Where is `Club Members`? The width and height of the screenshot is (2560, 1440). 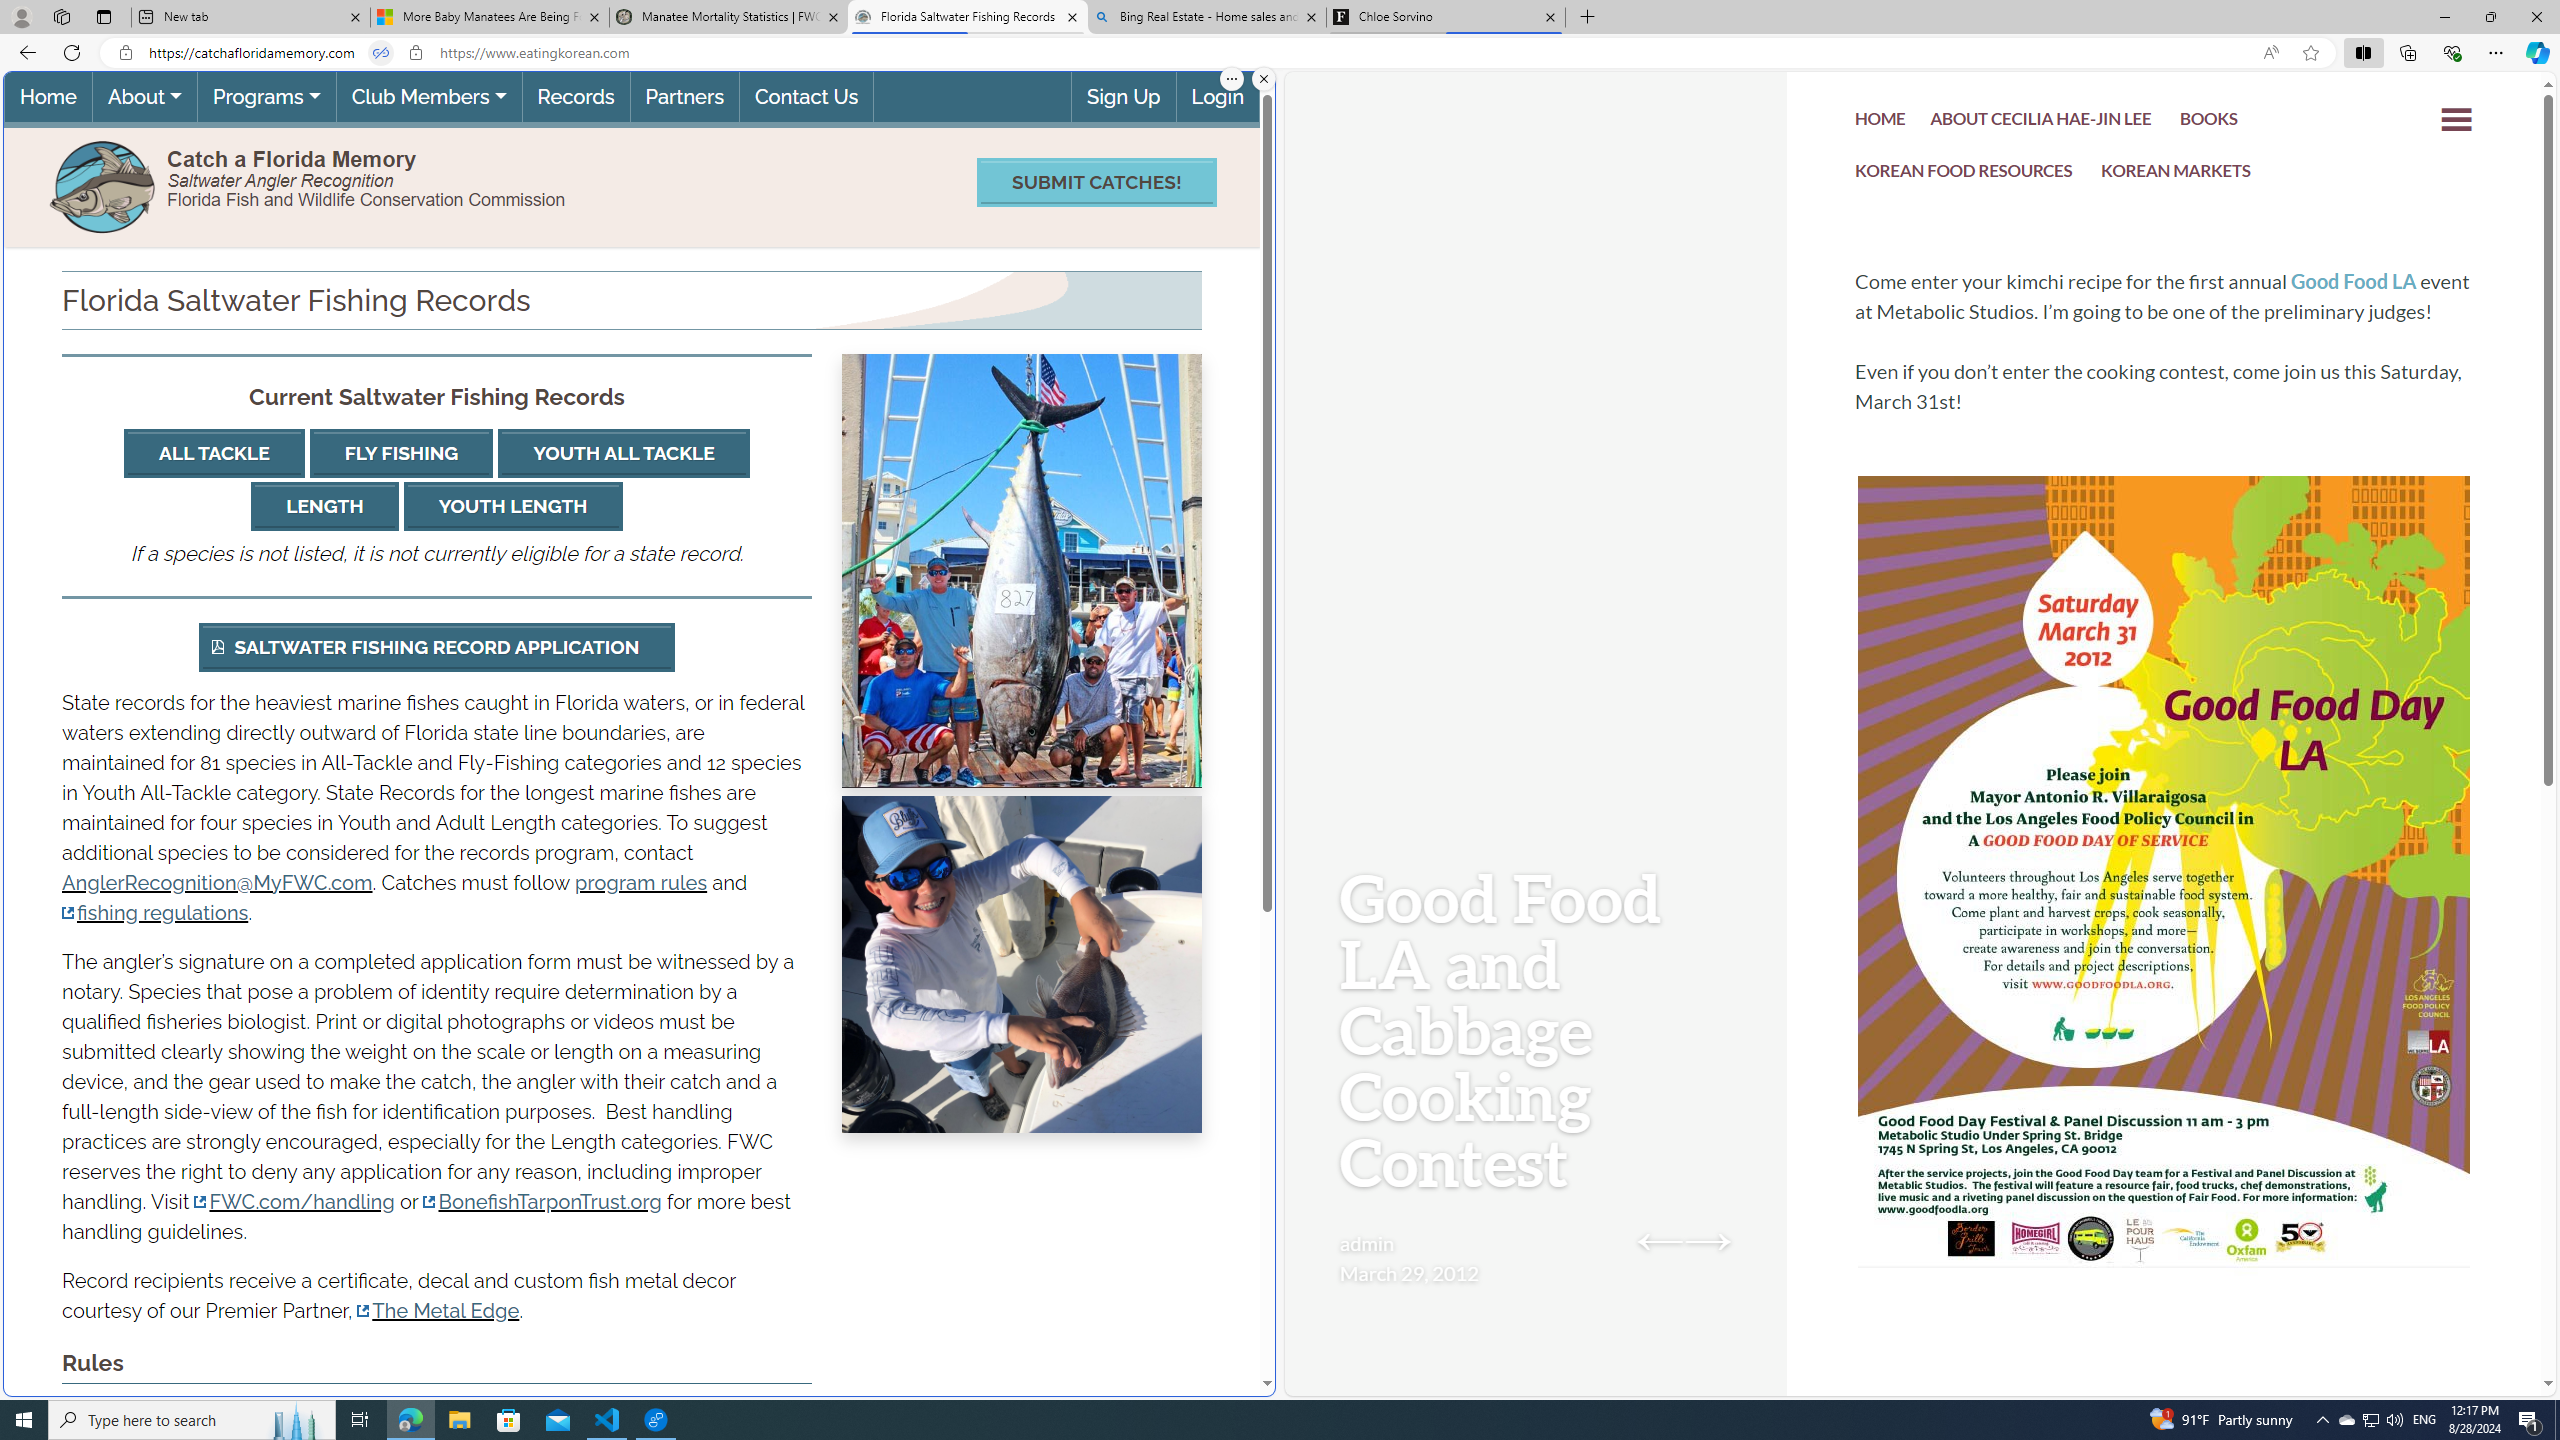 Club Members is located at coordinates (428, 97).